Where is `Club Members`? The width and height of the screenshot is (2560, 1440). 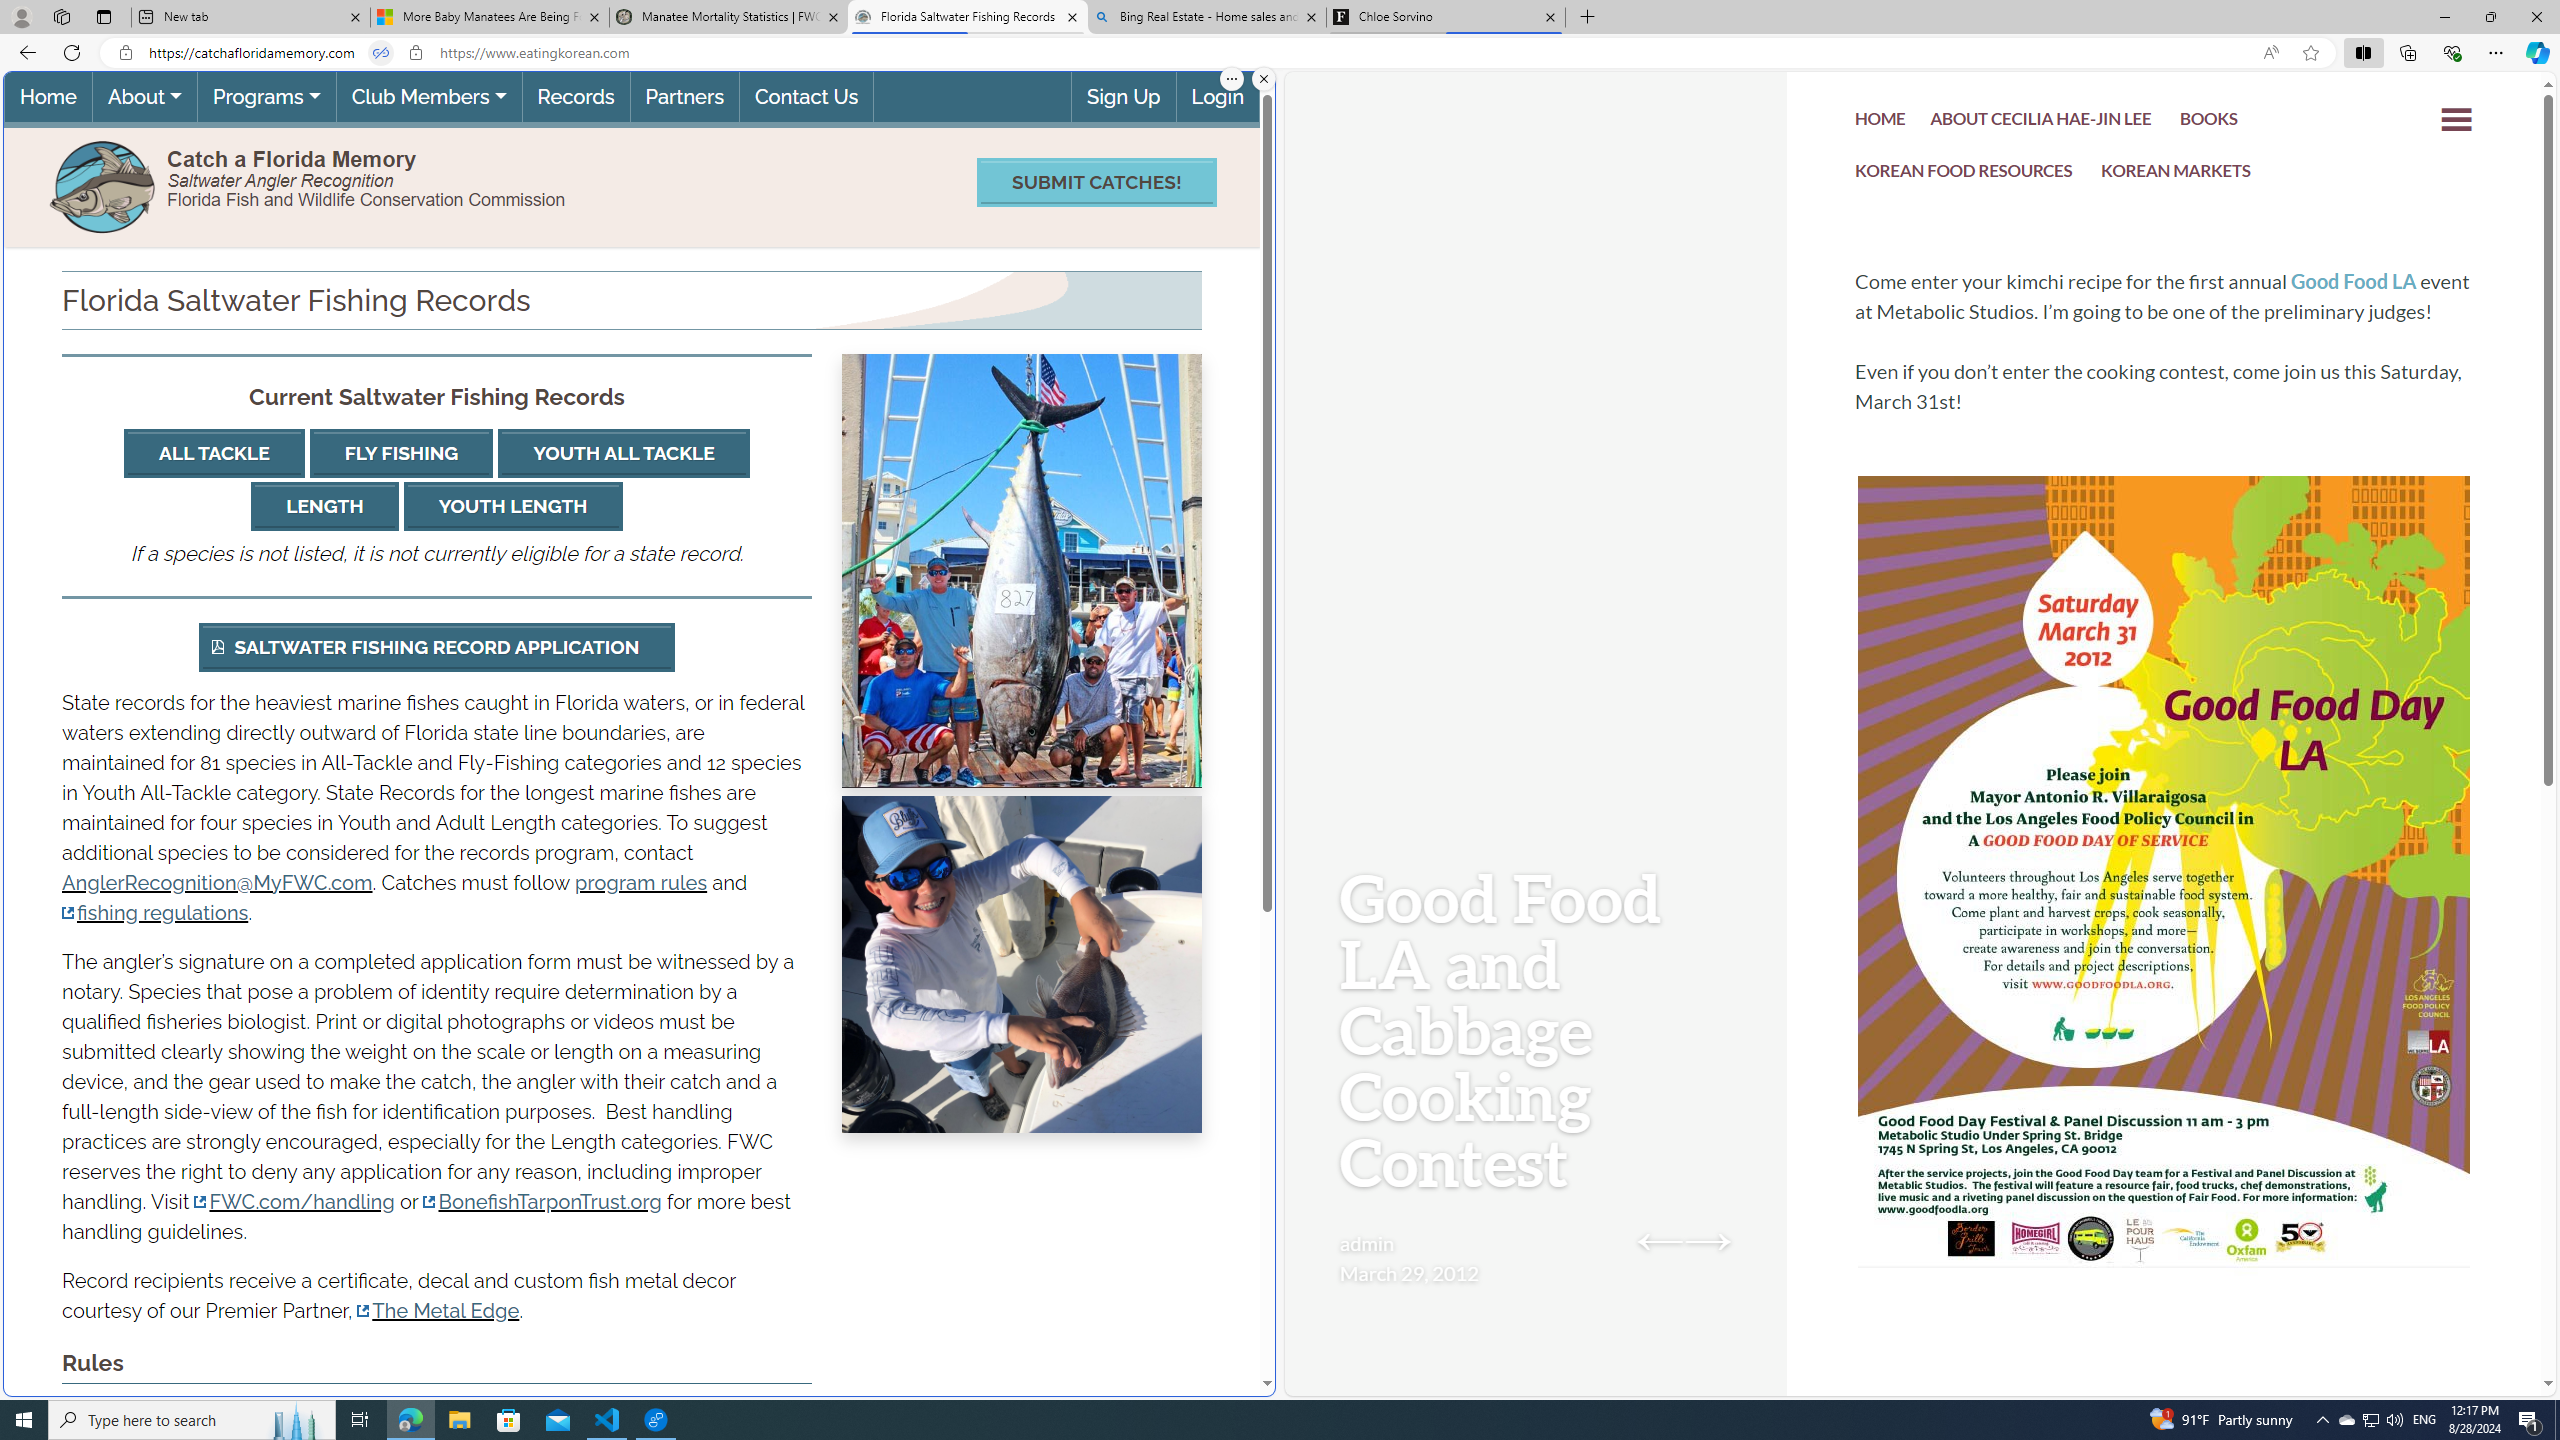 Club Members is located at coordinates (428, 97).